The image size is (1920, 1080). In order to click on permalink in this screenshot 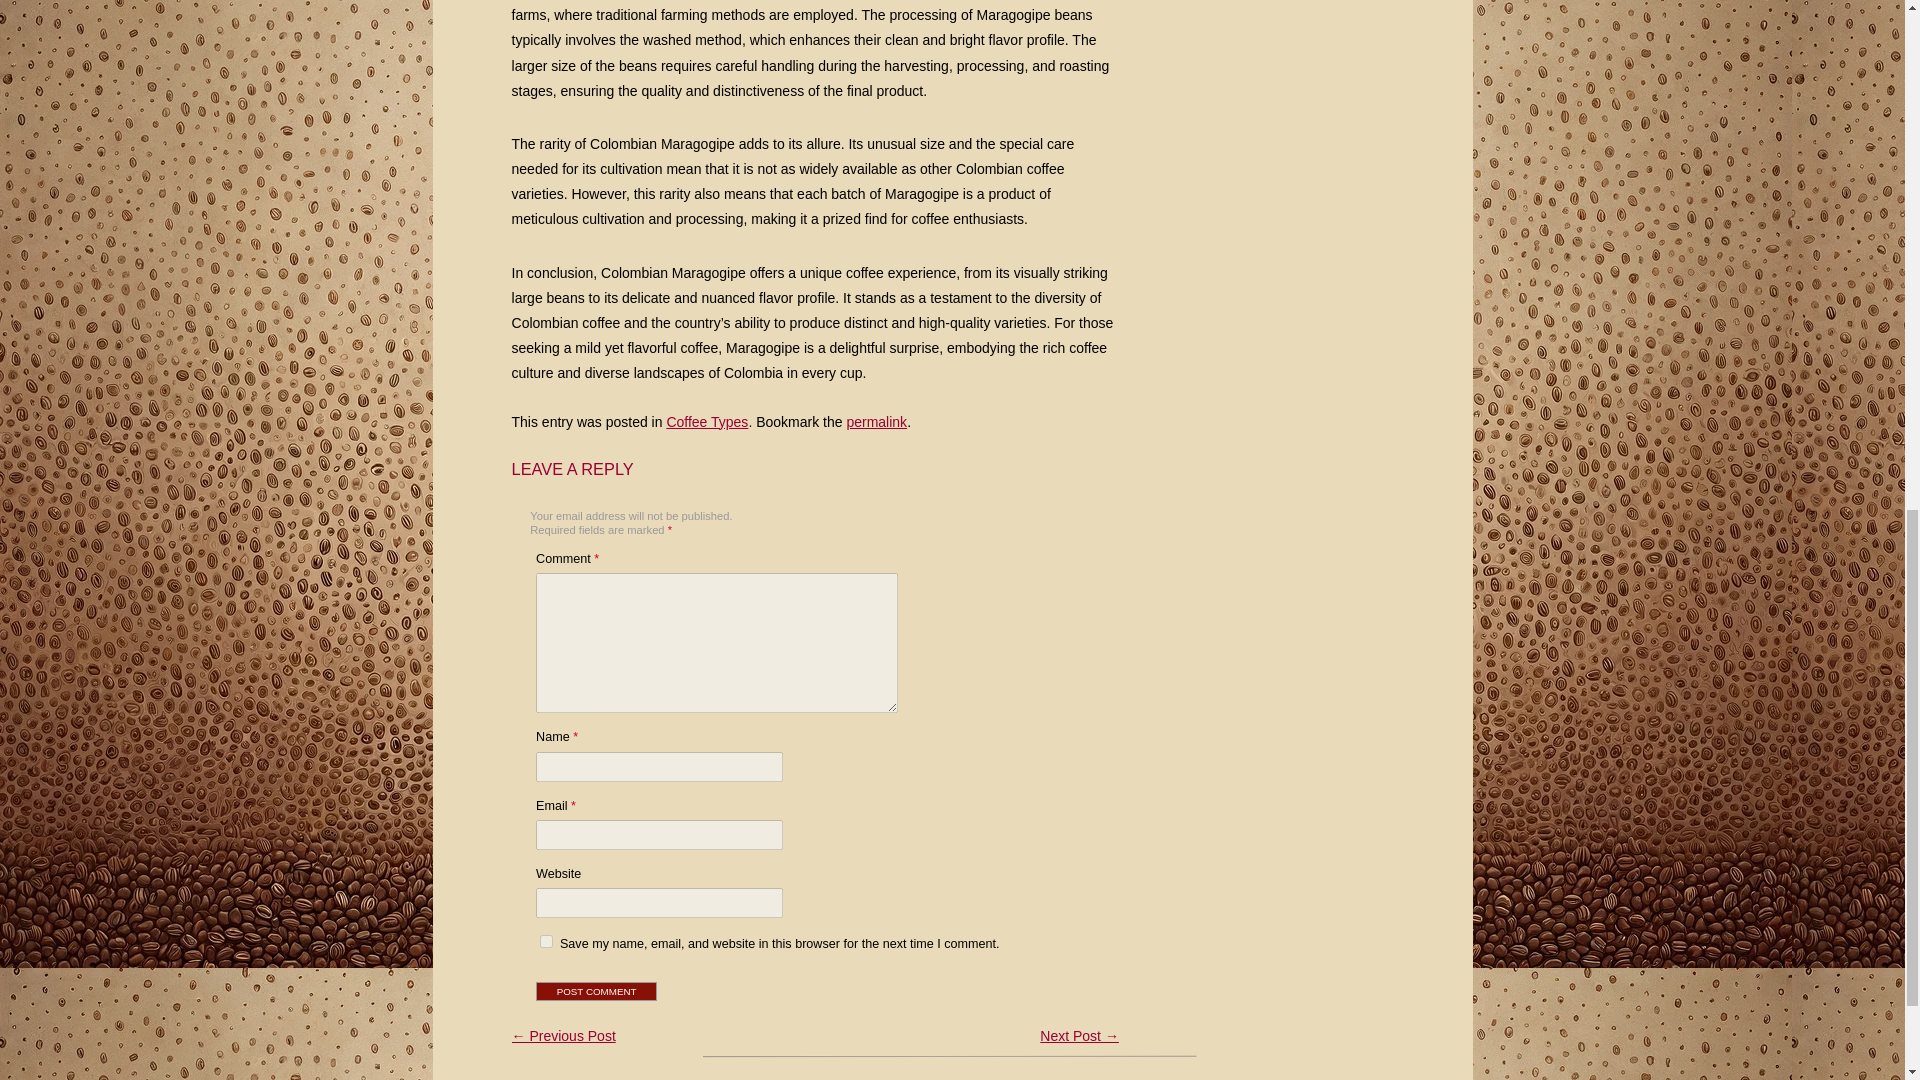, I will do `click(876, 421)`.